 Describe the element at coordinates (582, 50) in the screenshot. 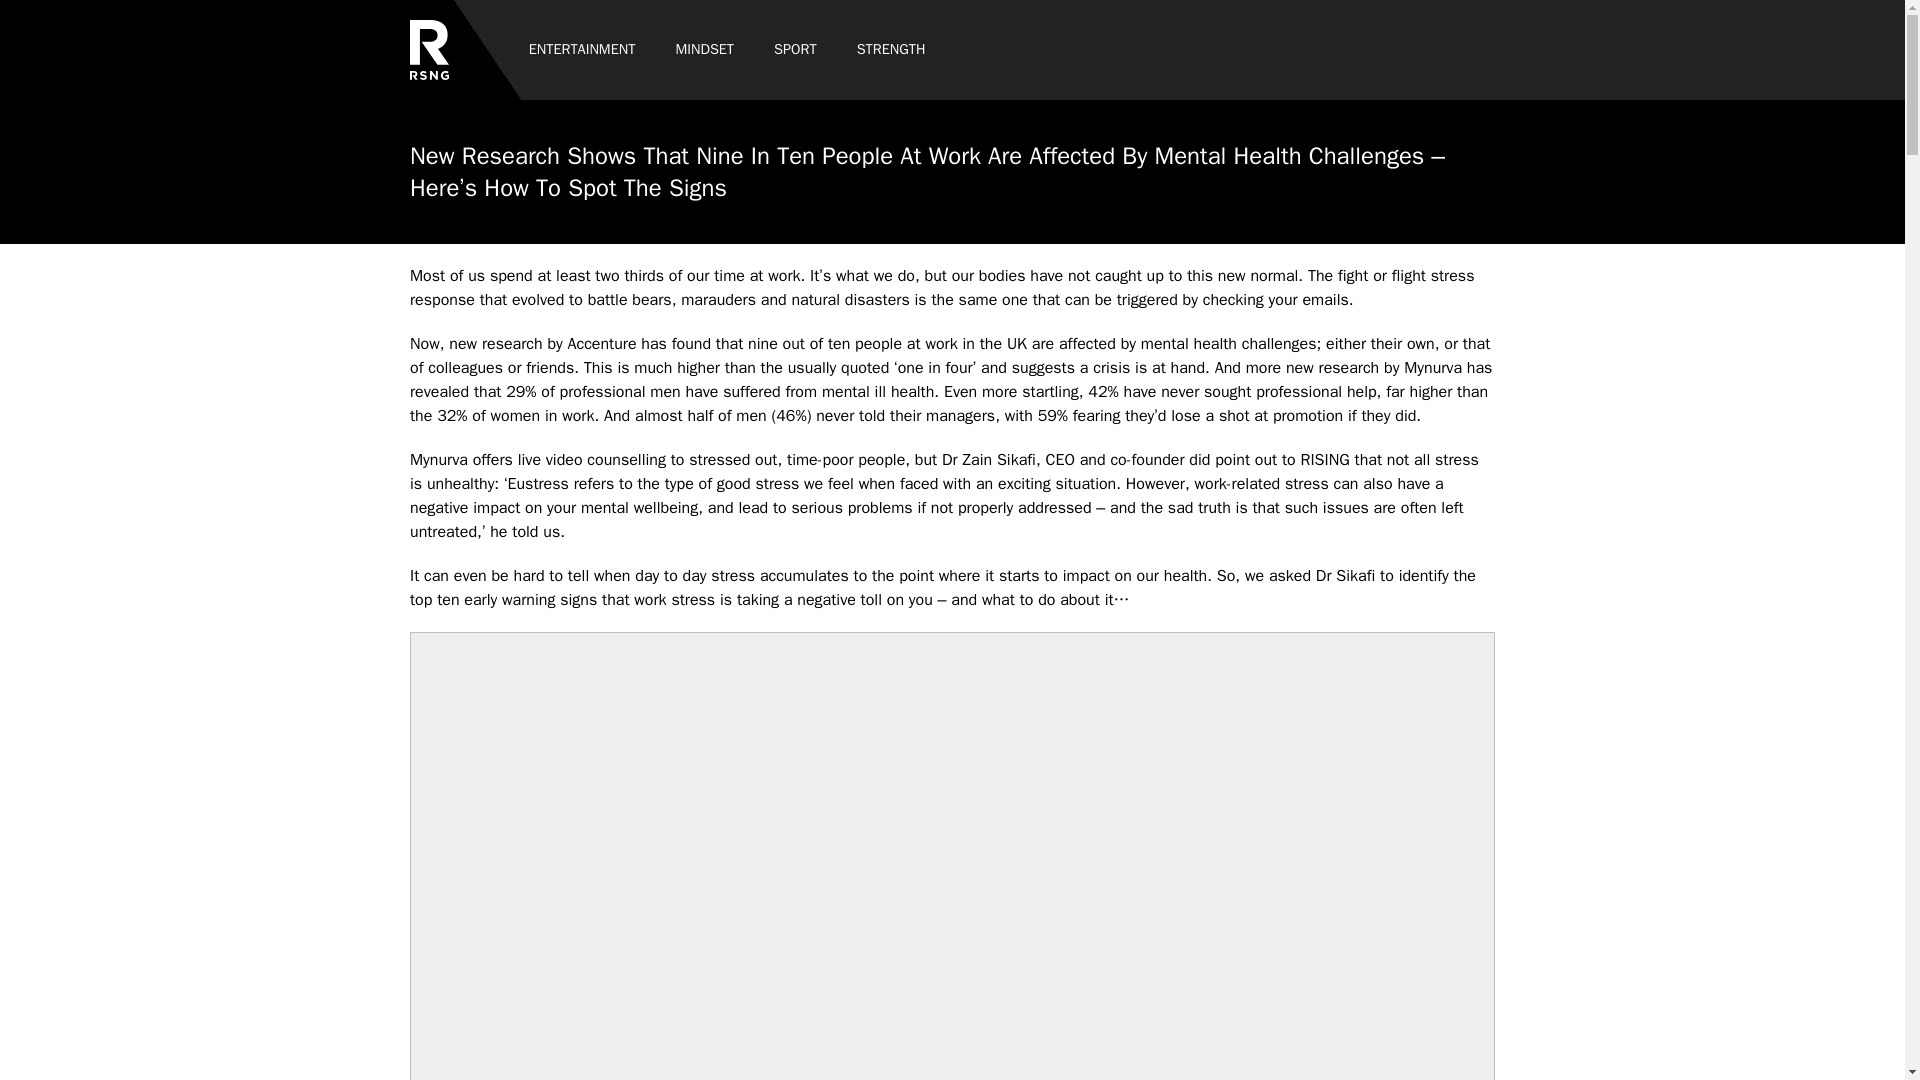

I see `ENTERTAINMENT` at that location.